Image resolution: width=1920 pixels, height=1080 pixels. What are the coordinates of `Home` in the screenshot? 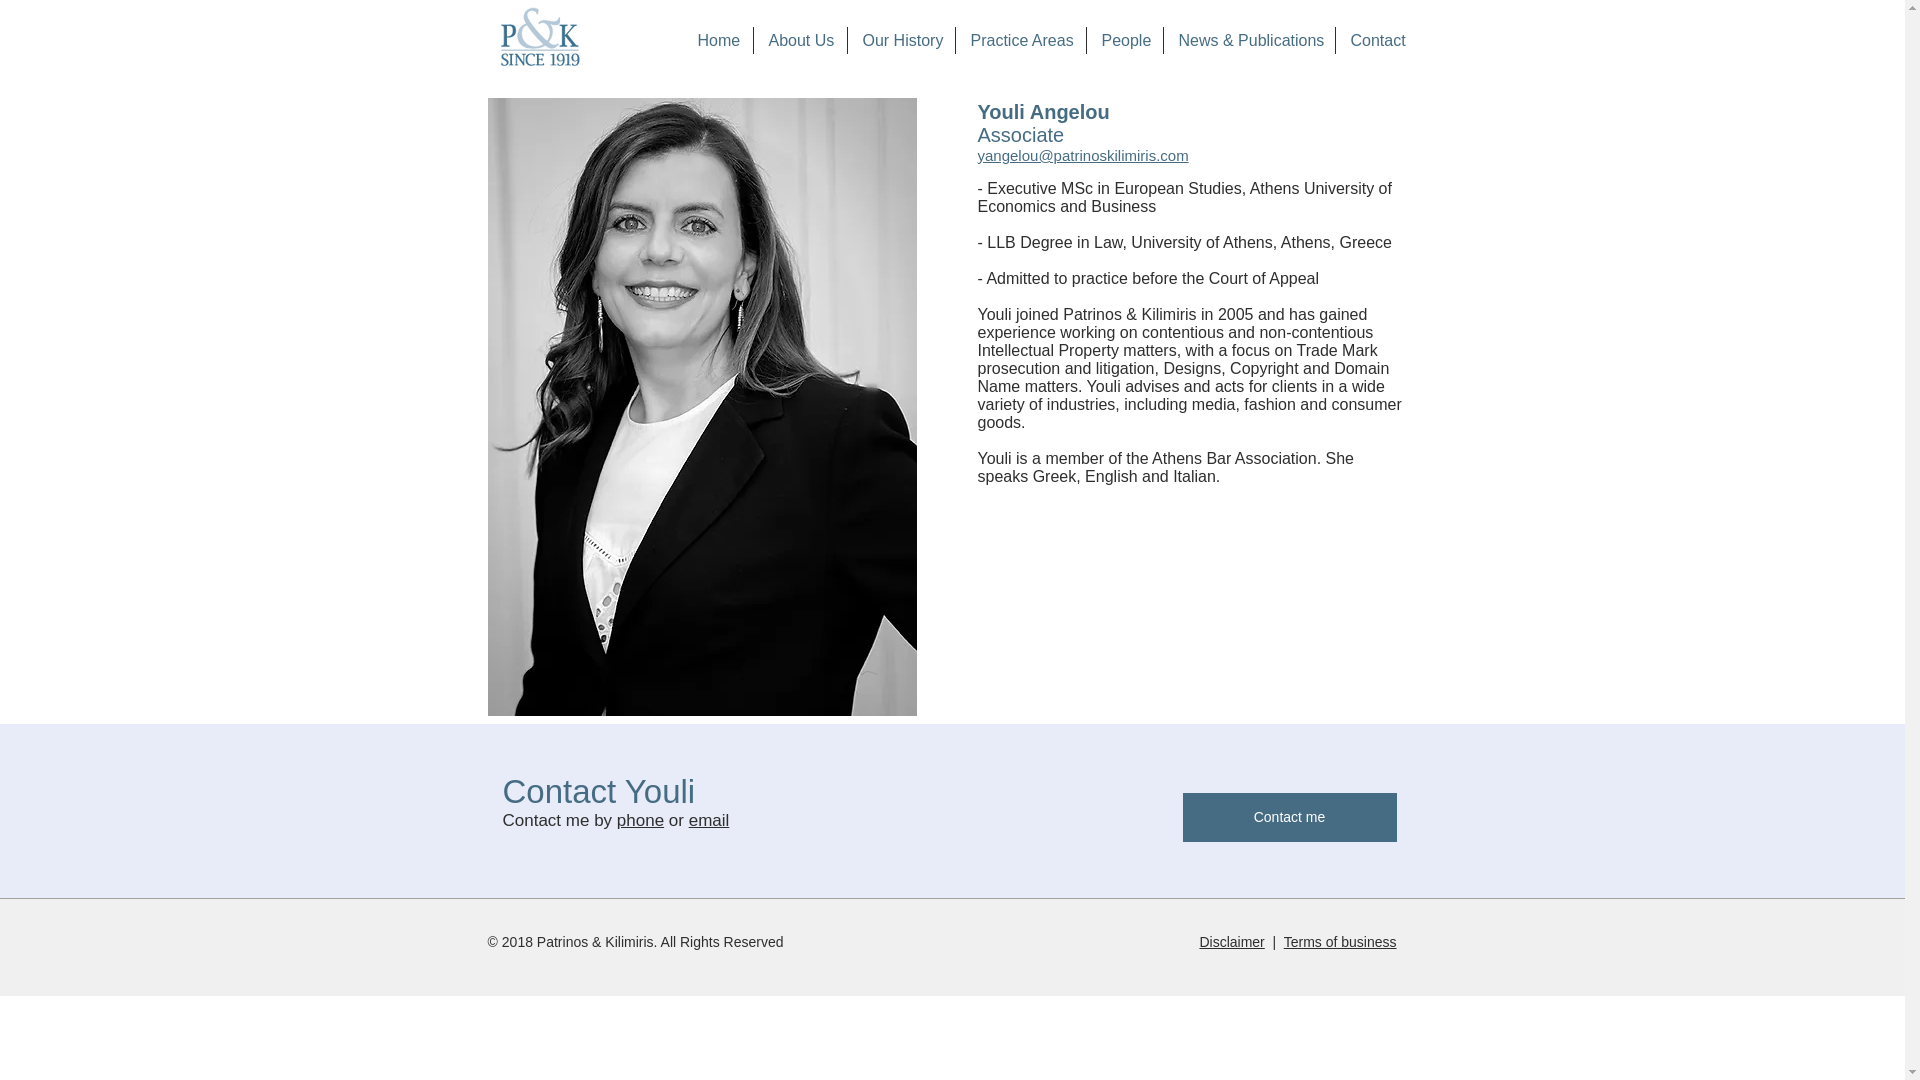 It's located at (716, 40).